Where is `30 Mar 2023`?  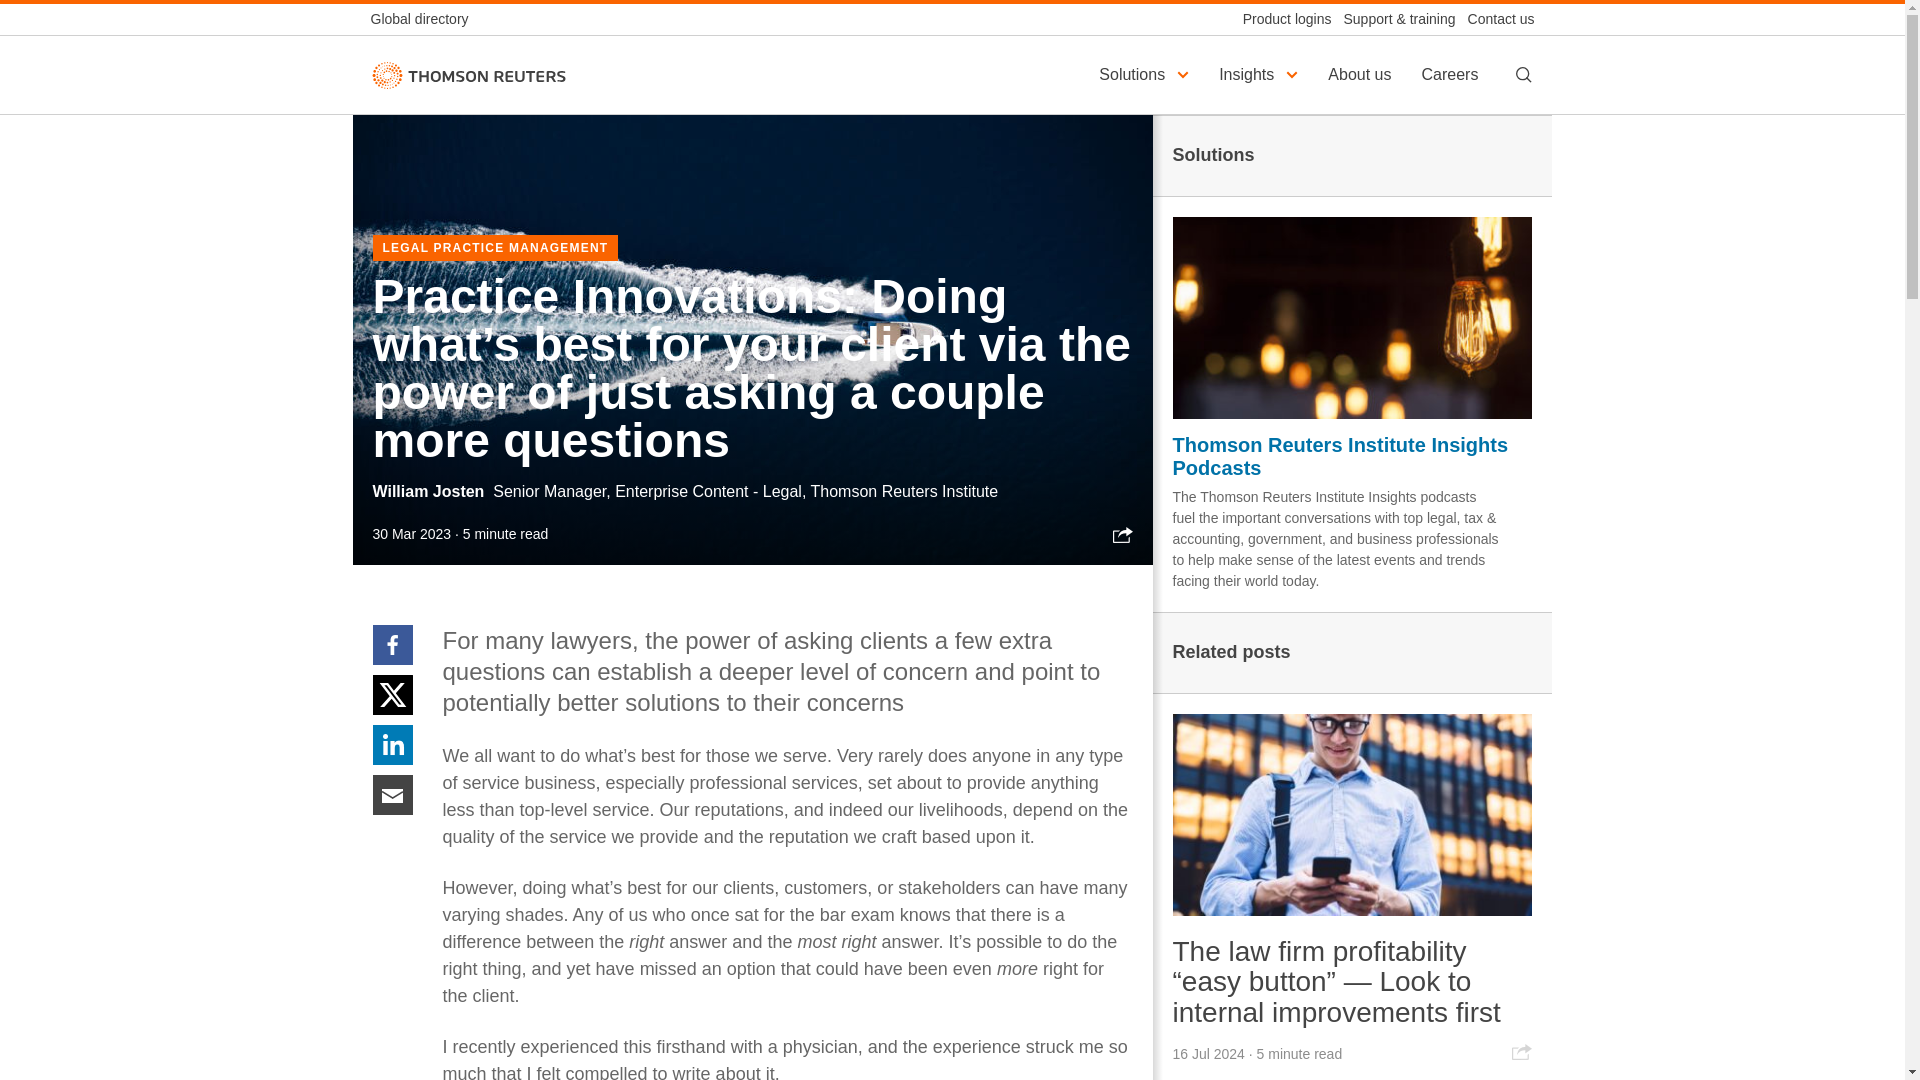 30 Mar 2023 is located at coordinates (412, 534).